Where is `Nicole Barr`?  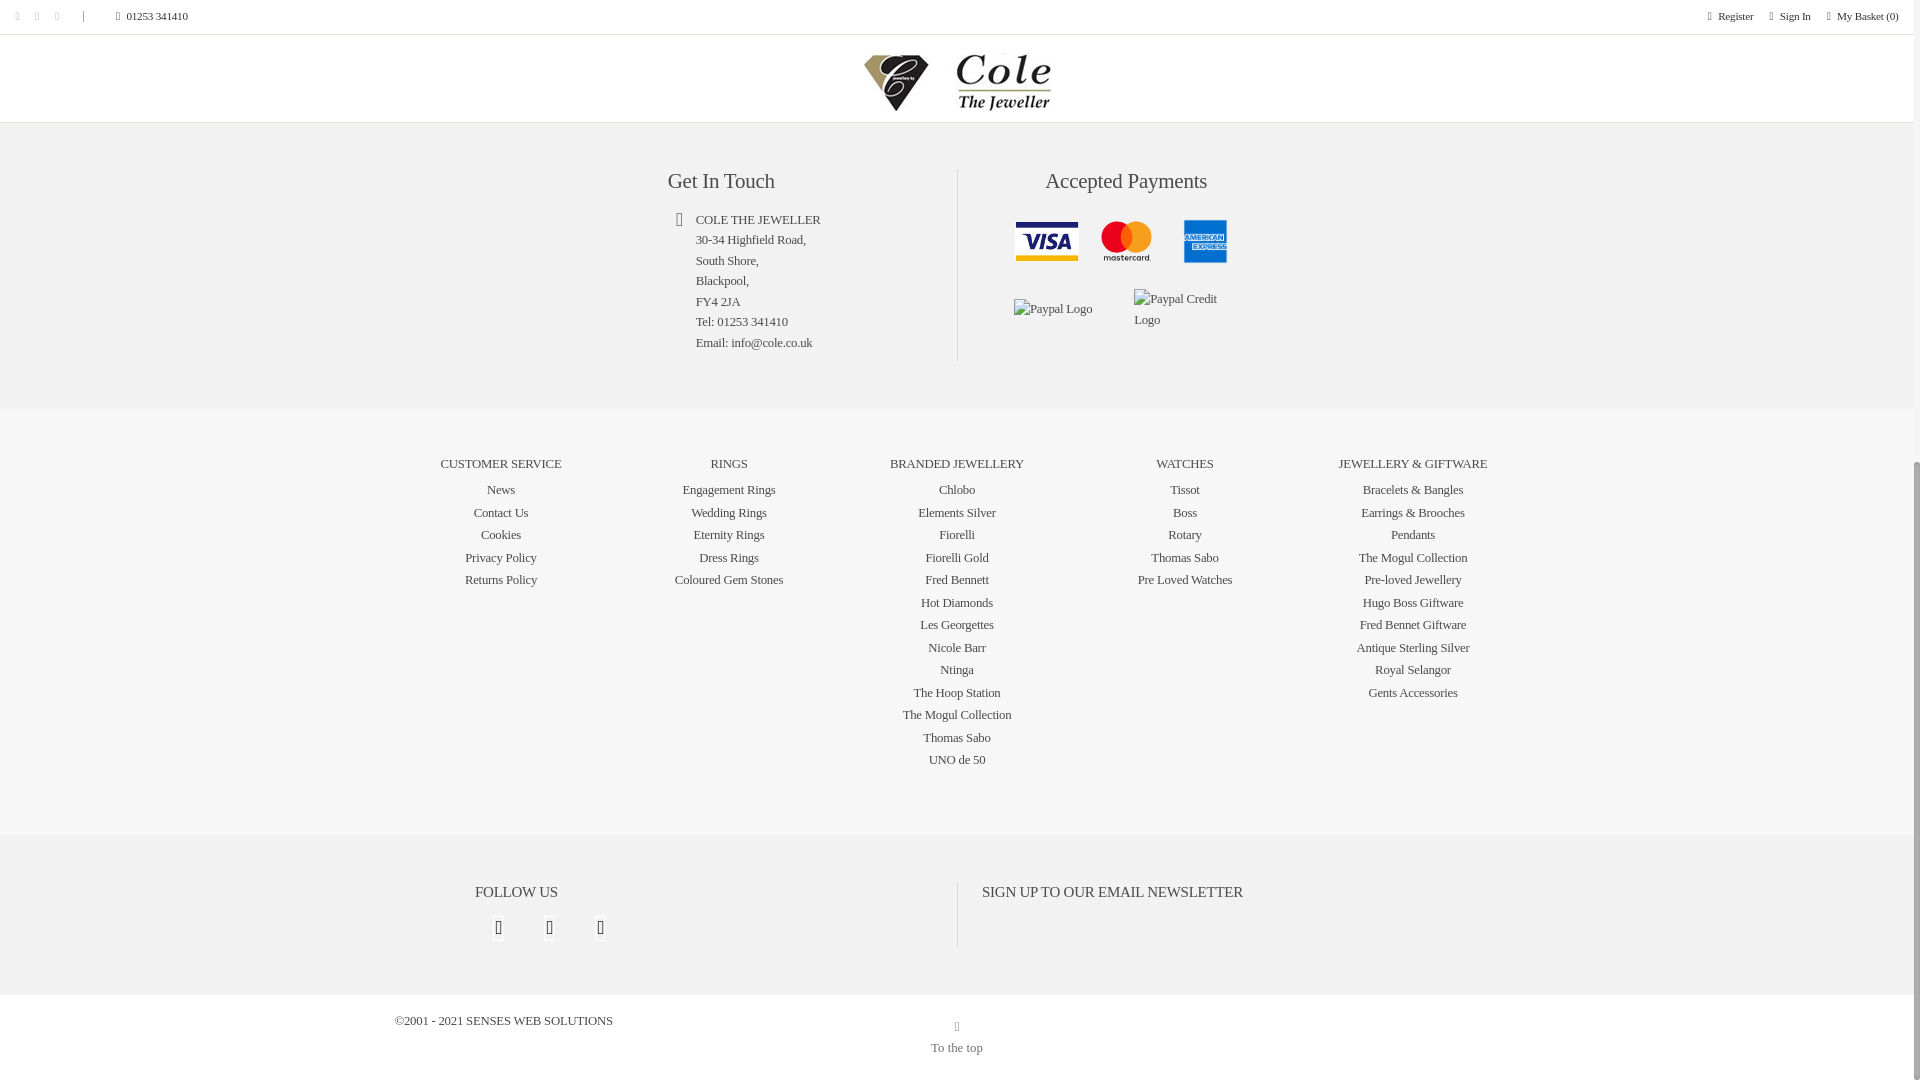 Nicole Barr is located at coordinates (956, 648).